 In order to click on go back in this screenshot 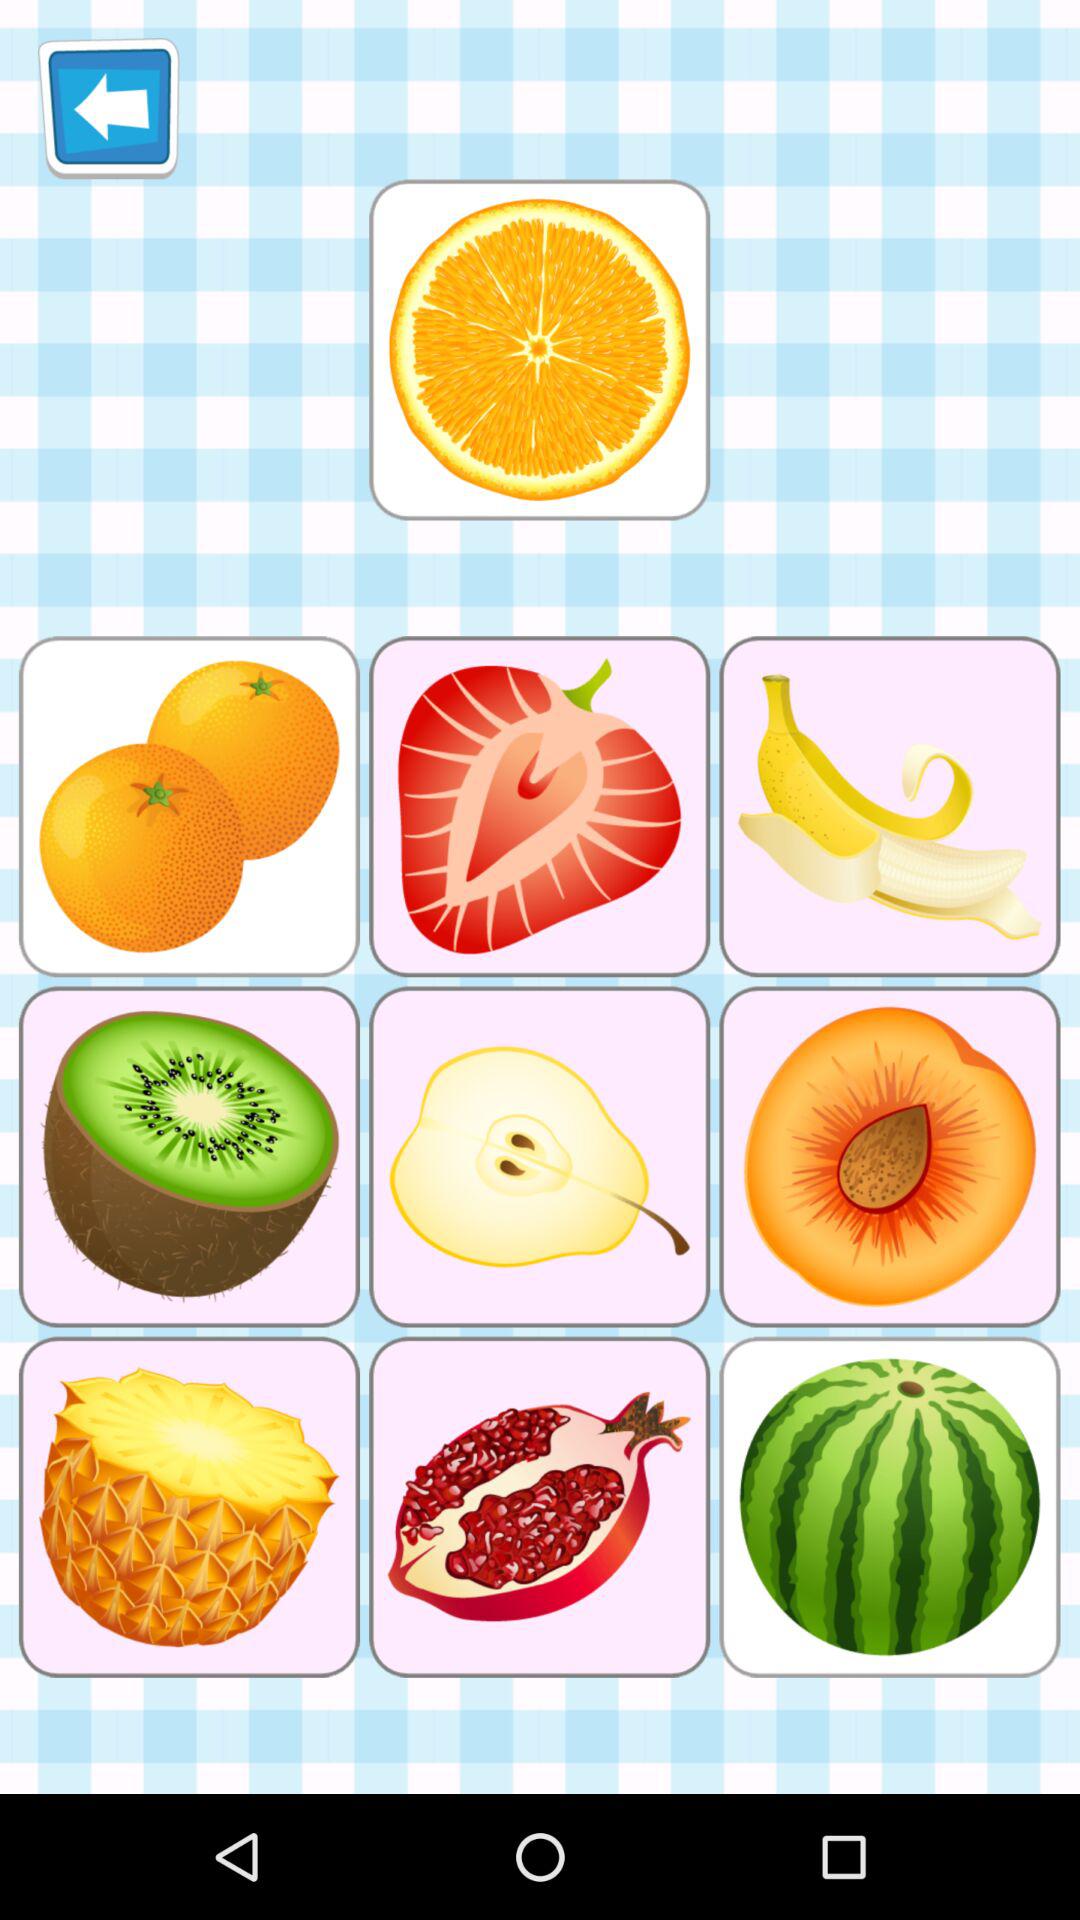, I will do `click(108, 108)`.